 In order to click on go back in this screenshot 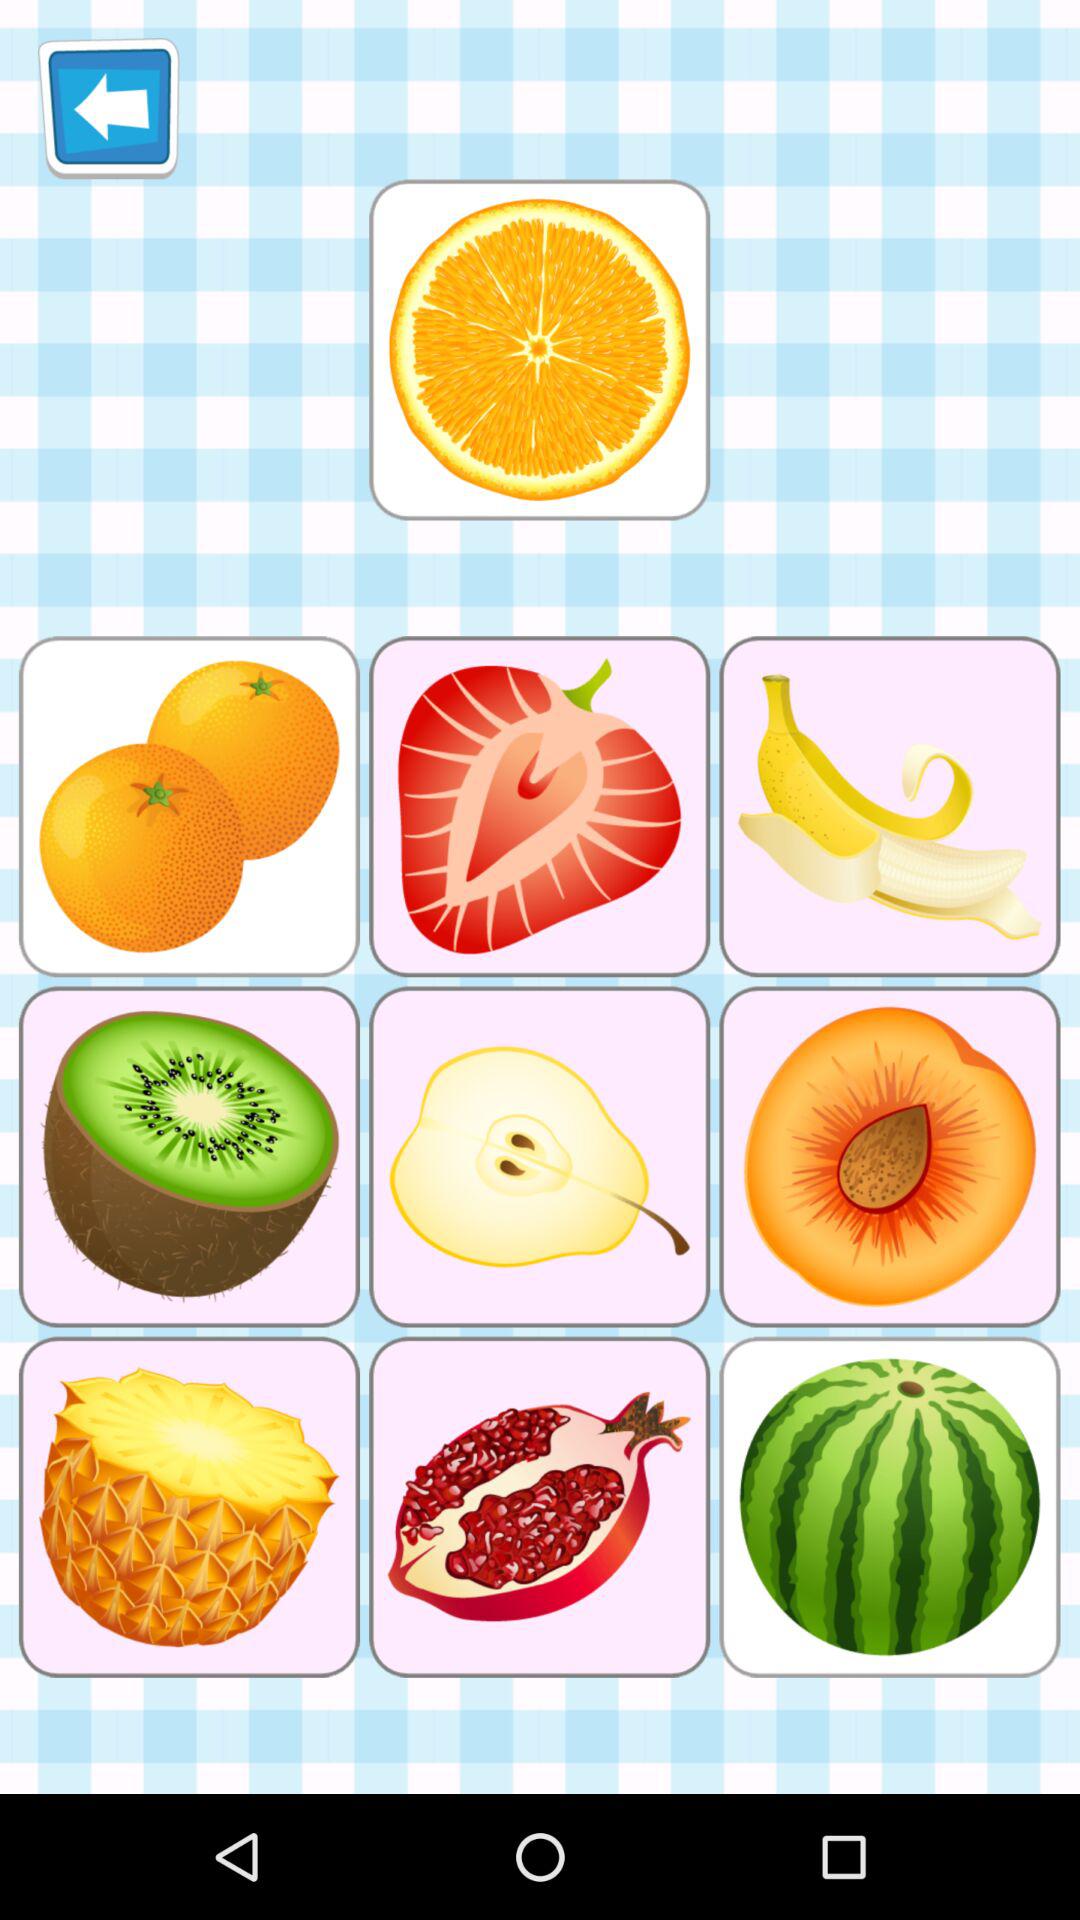, I will do `click(108, 108)`.